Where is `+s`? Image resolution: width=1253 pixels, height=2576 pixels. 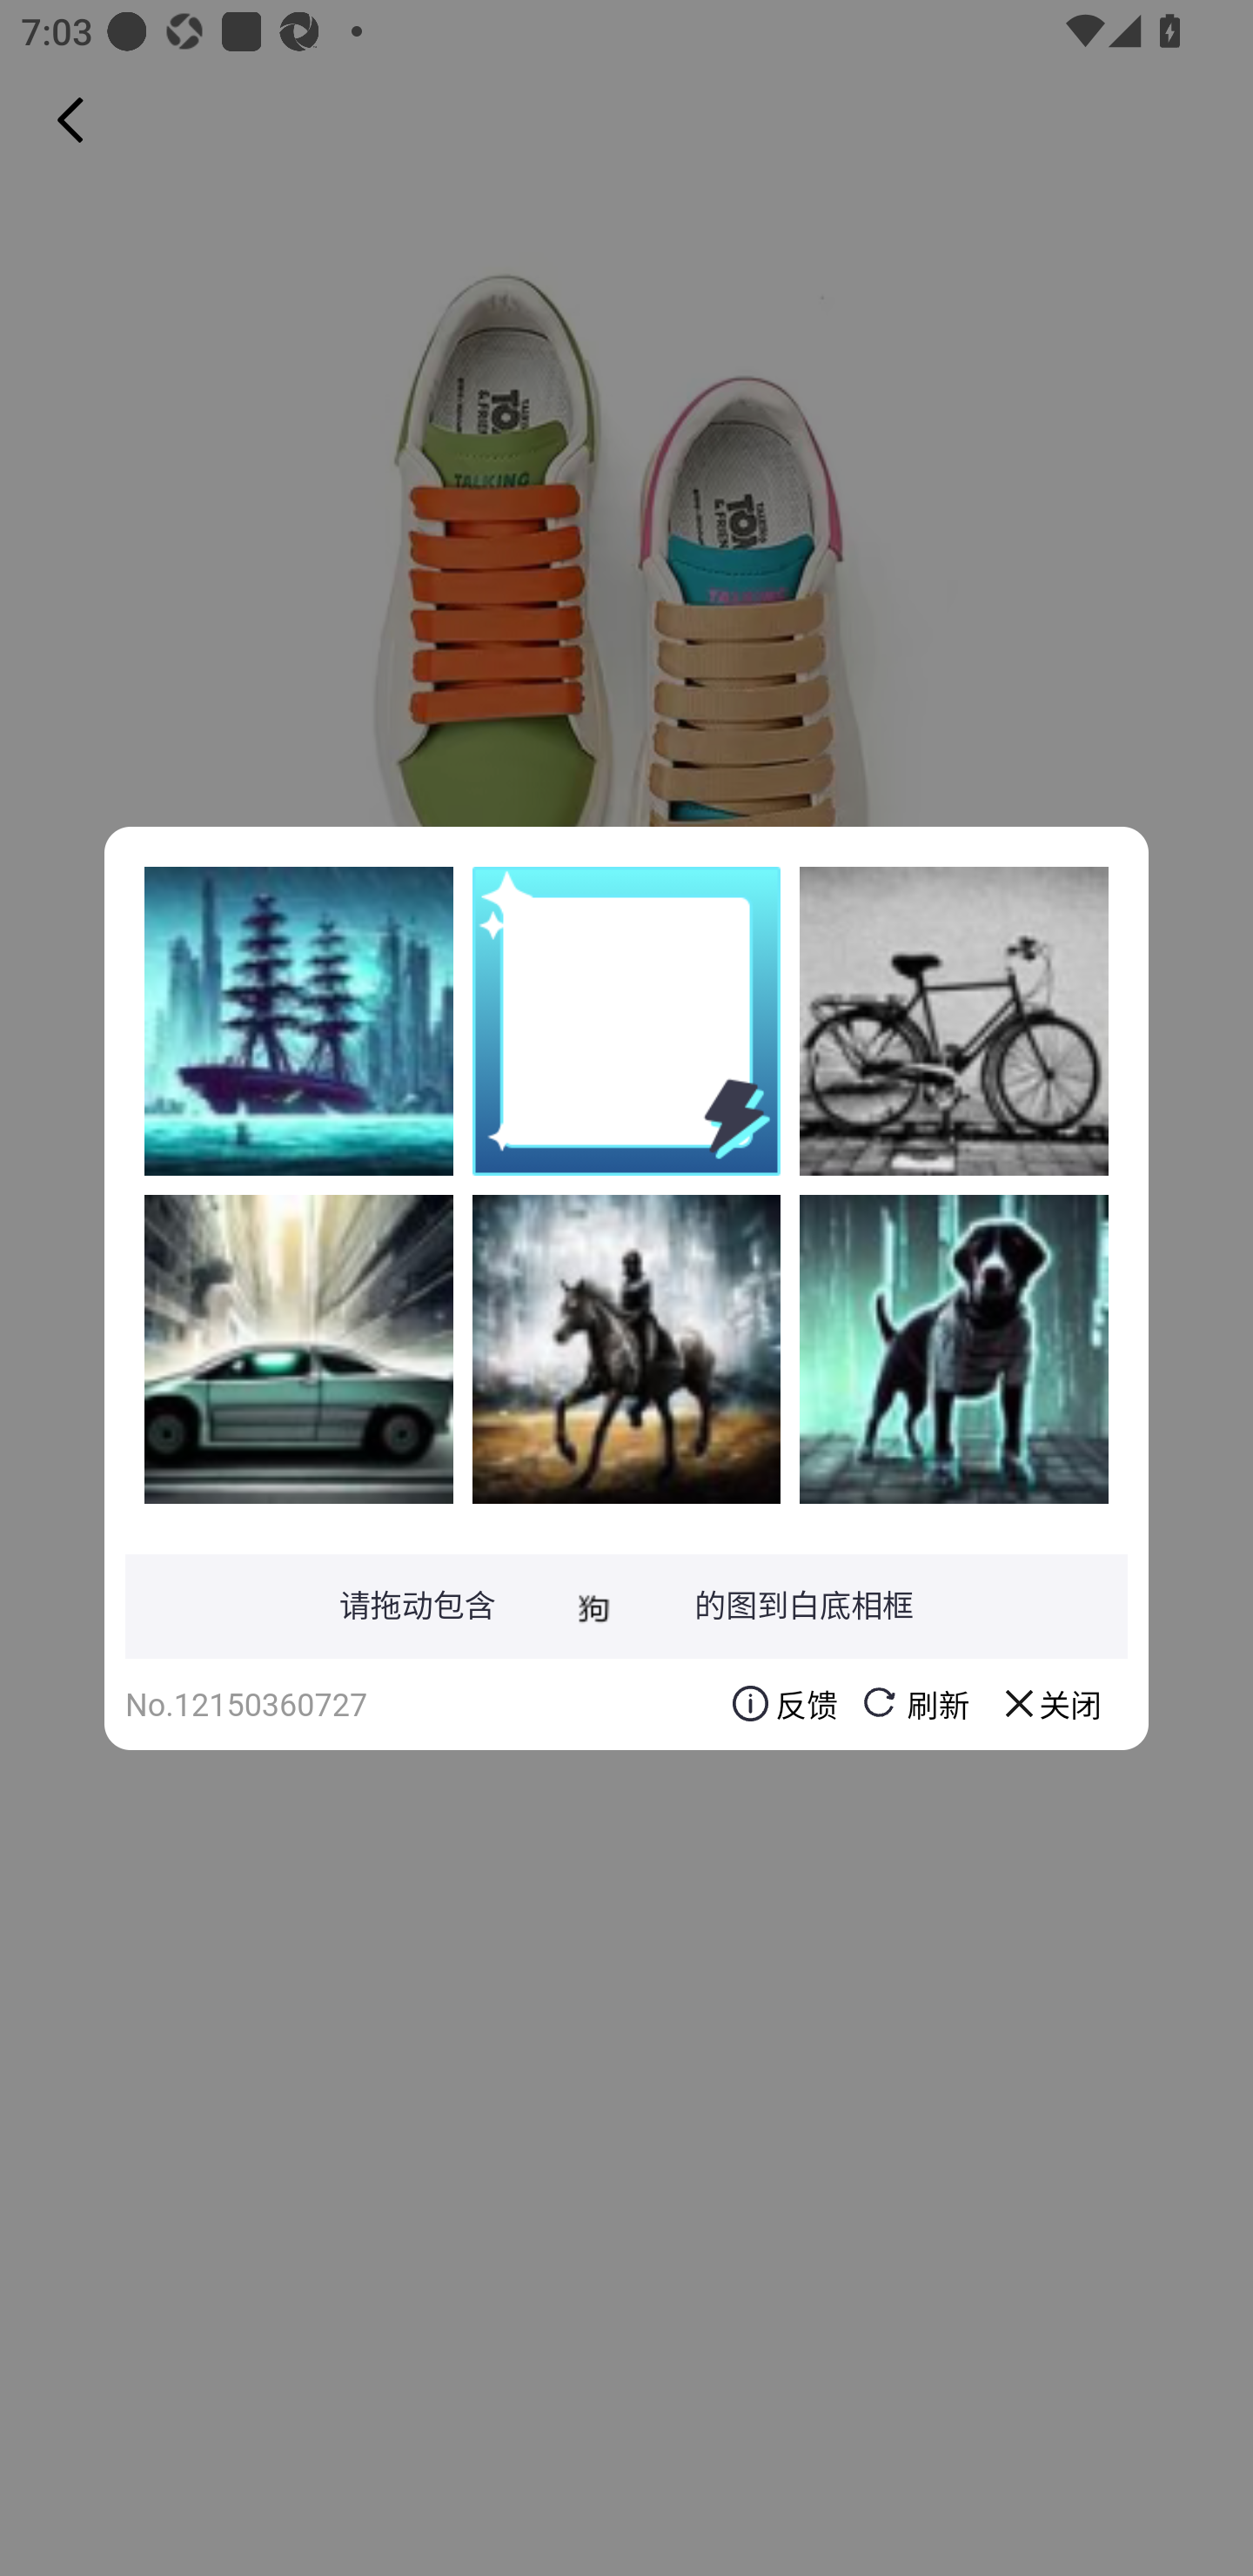
+s is located at coordinates (626, 1348).